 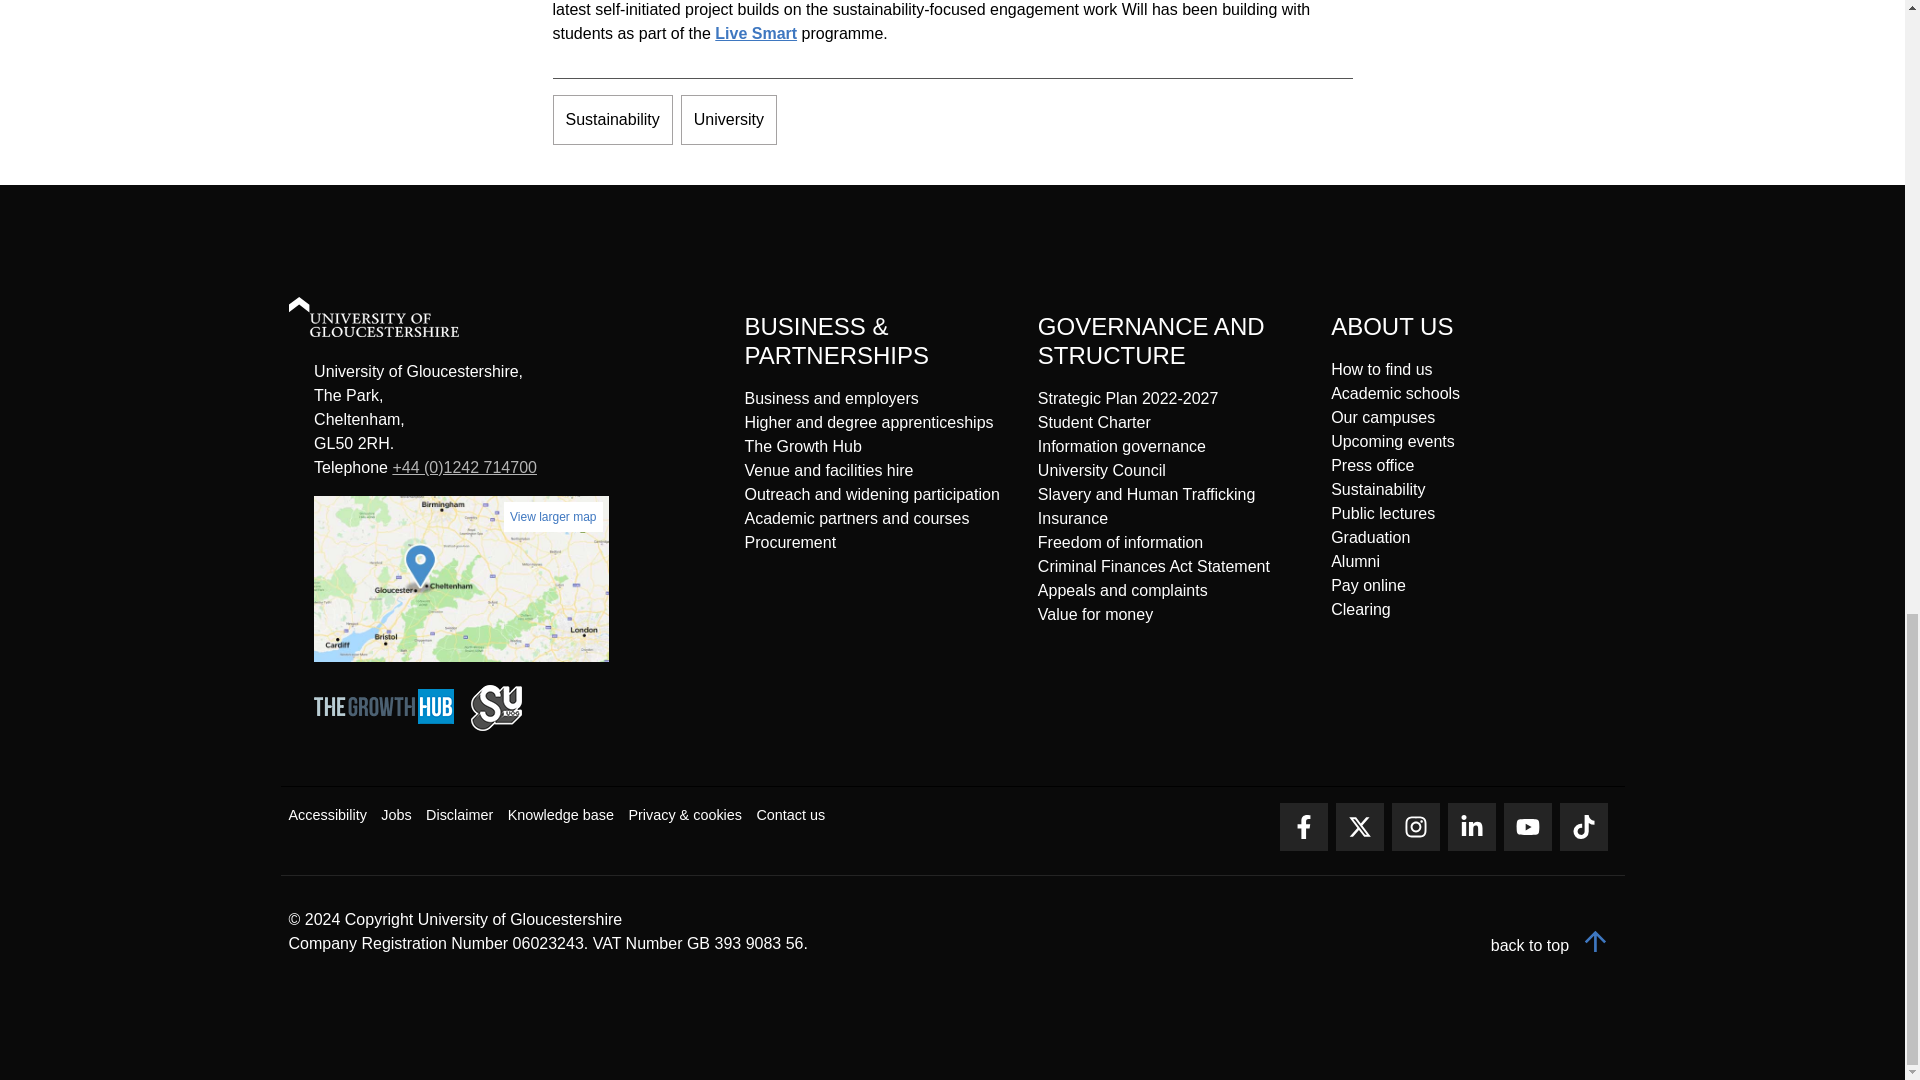 I want to click on Connect on Facebook, so click(x=1304, y=827).